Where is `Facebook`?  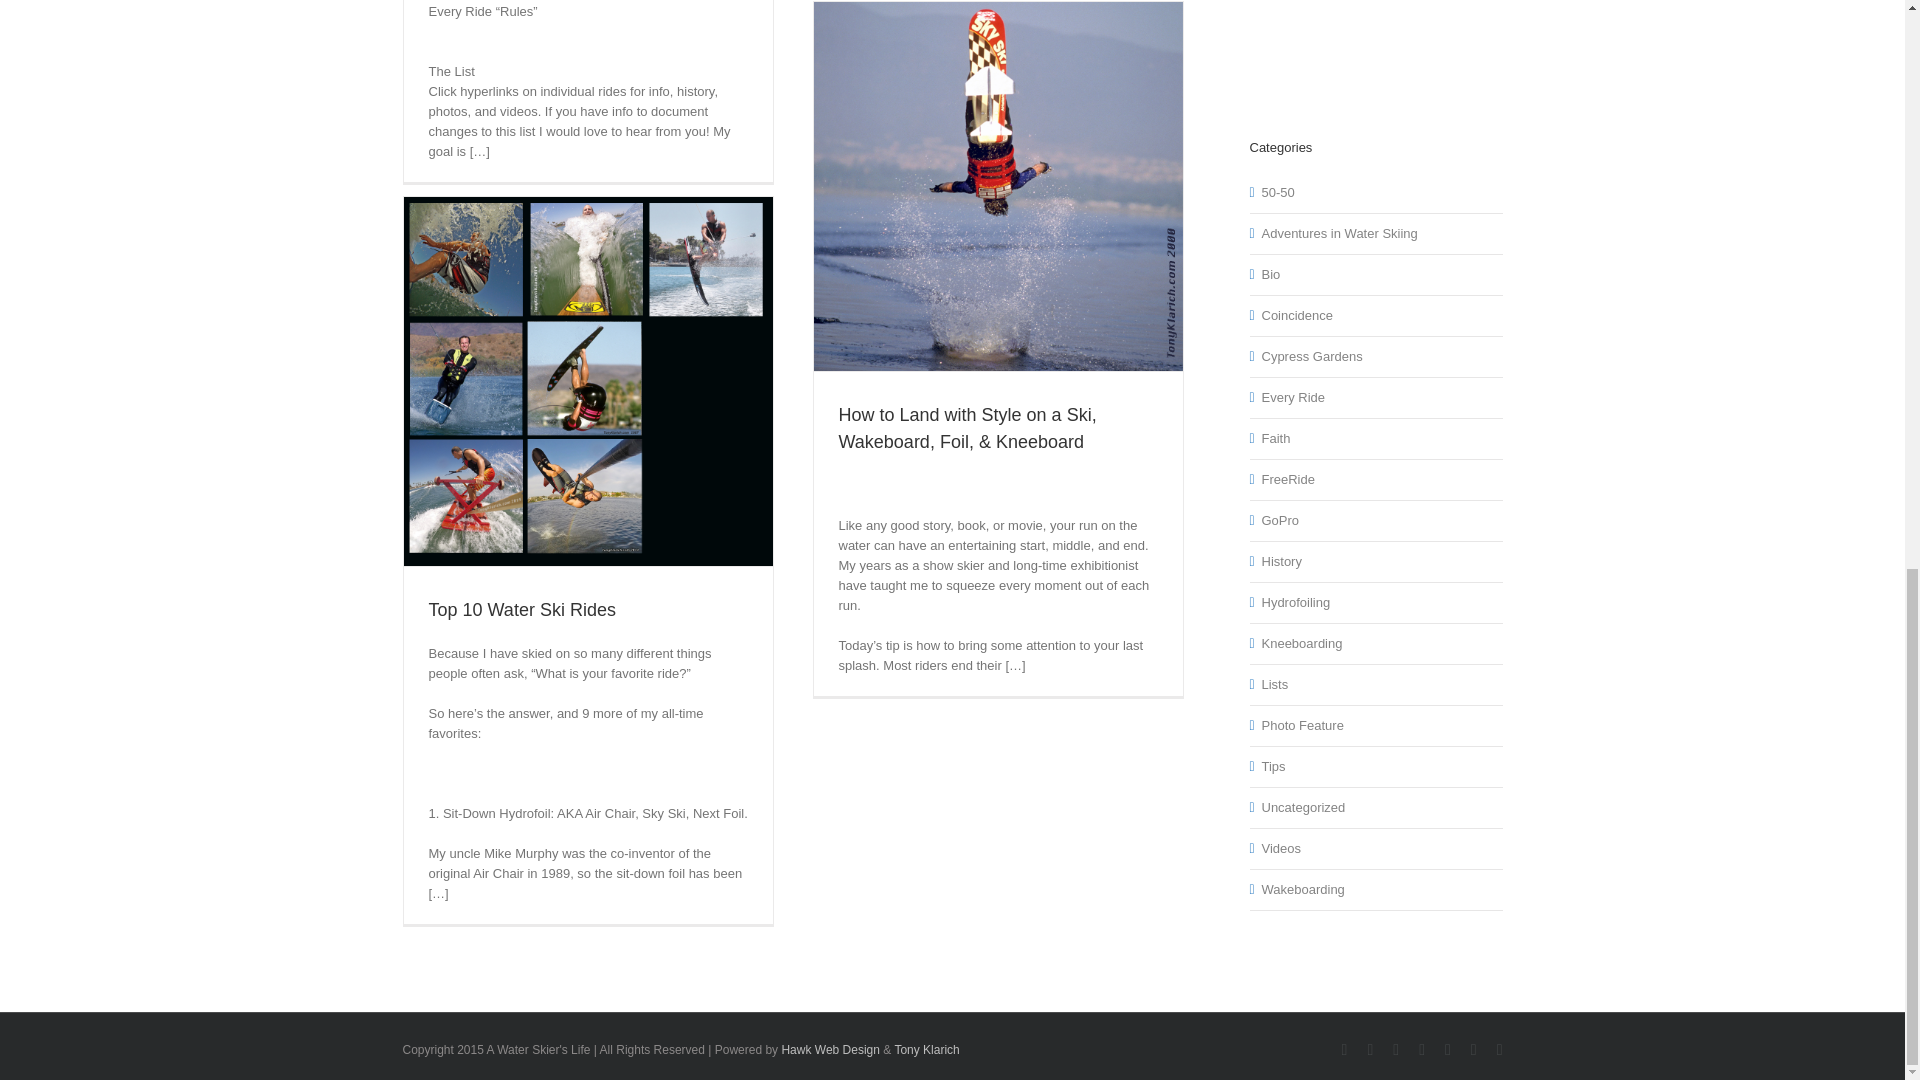 Facebook is located at coordinates (1344, 1050).